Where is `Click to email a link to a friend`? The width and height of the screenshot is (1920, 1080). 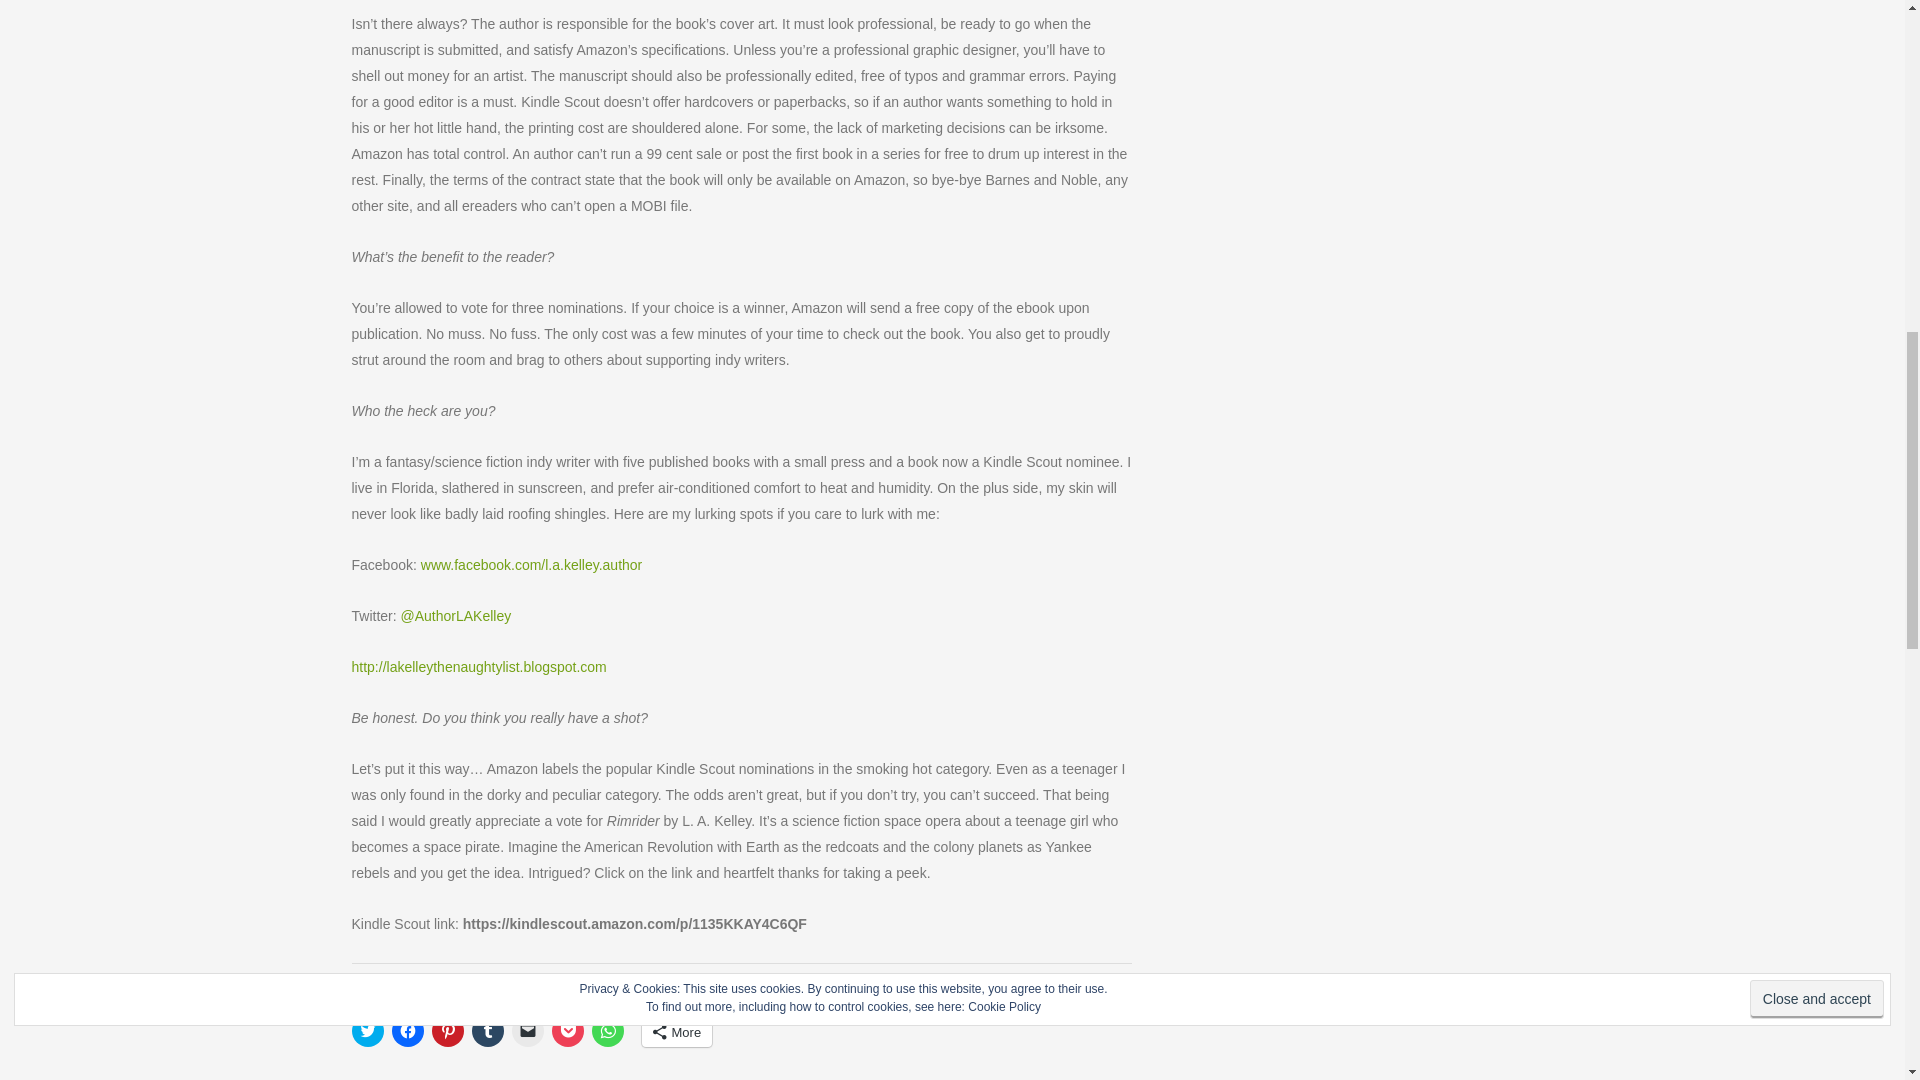 Click to email a link to a friend is located at coordinates (528, 1030).